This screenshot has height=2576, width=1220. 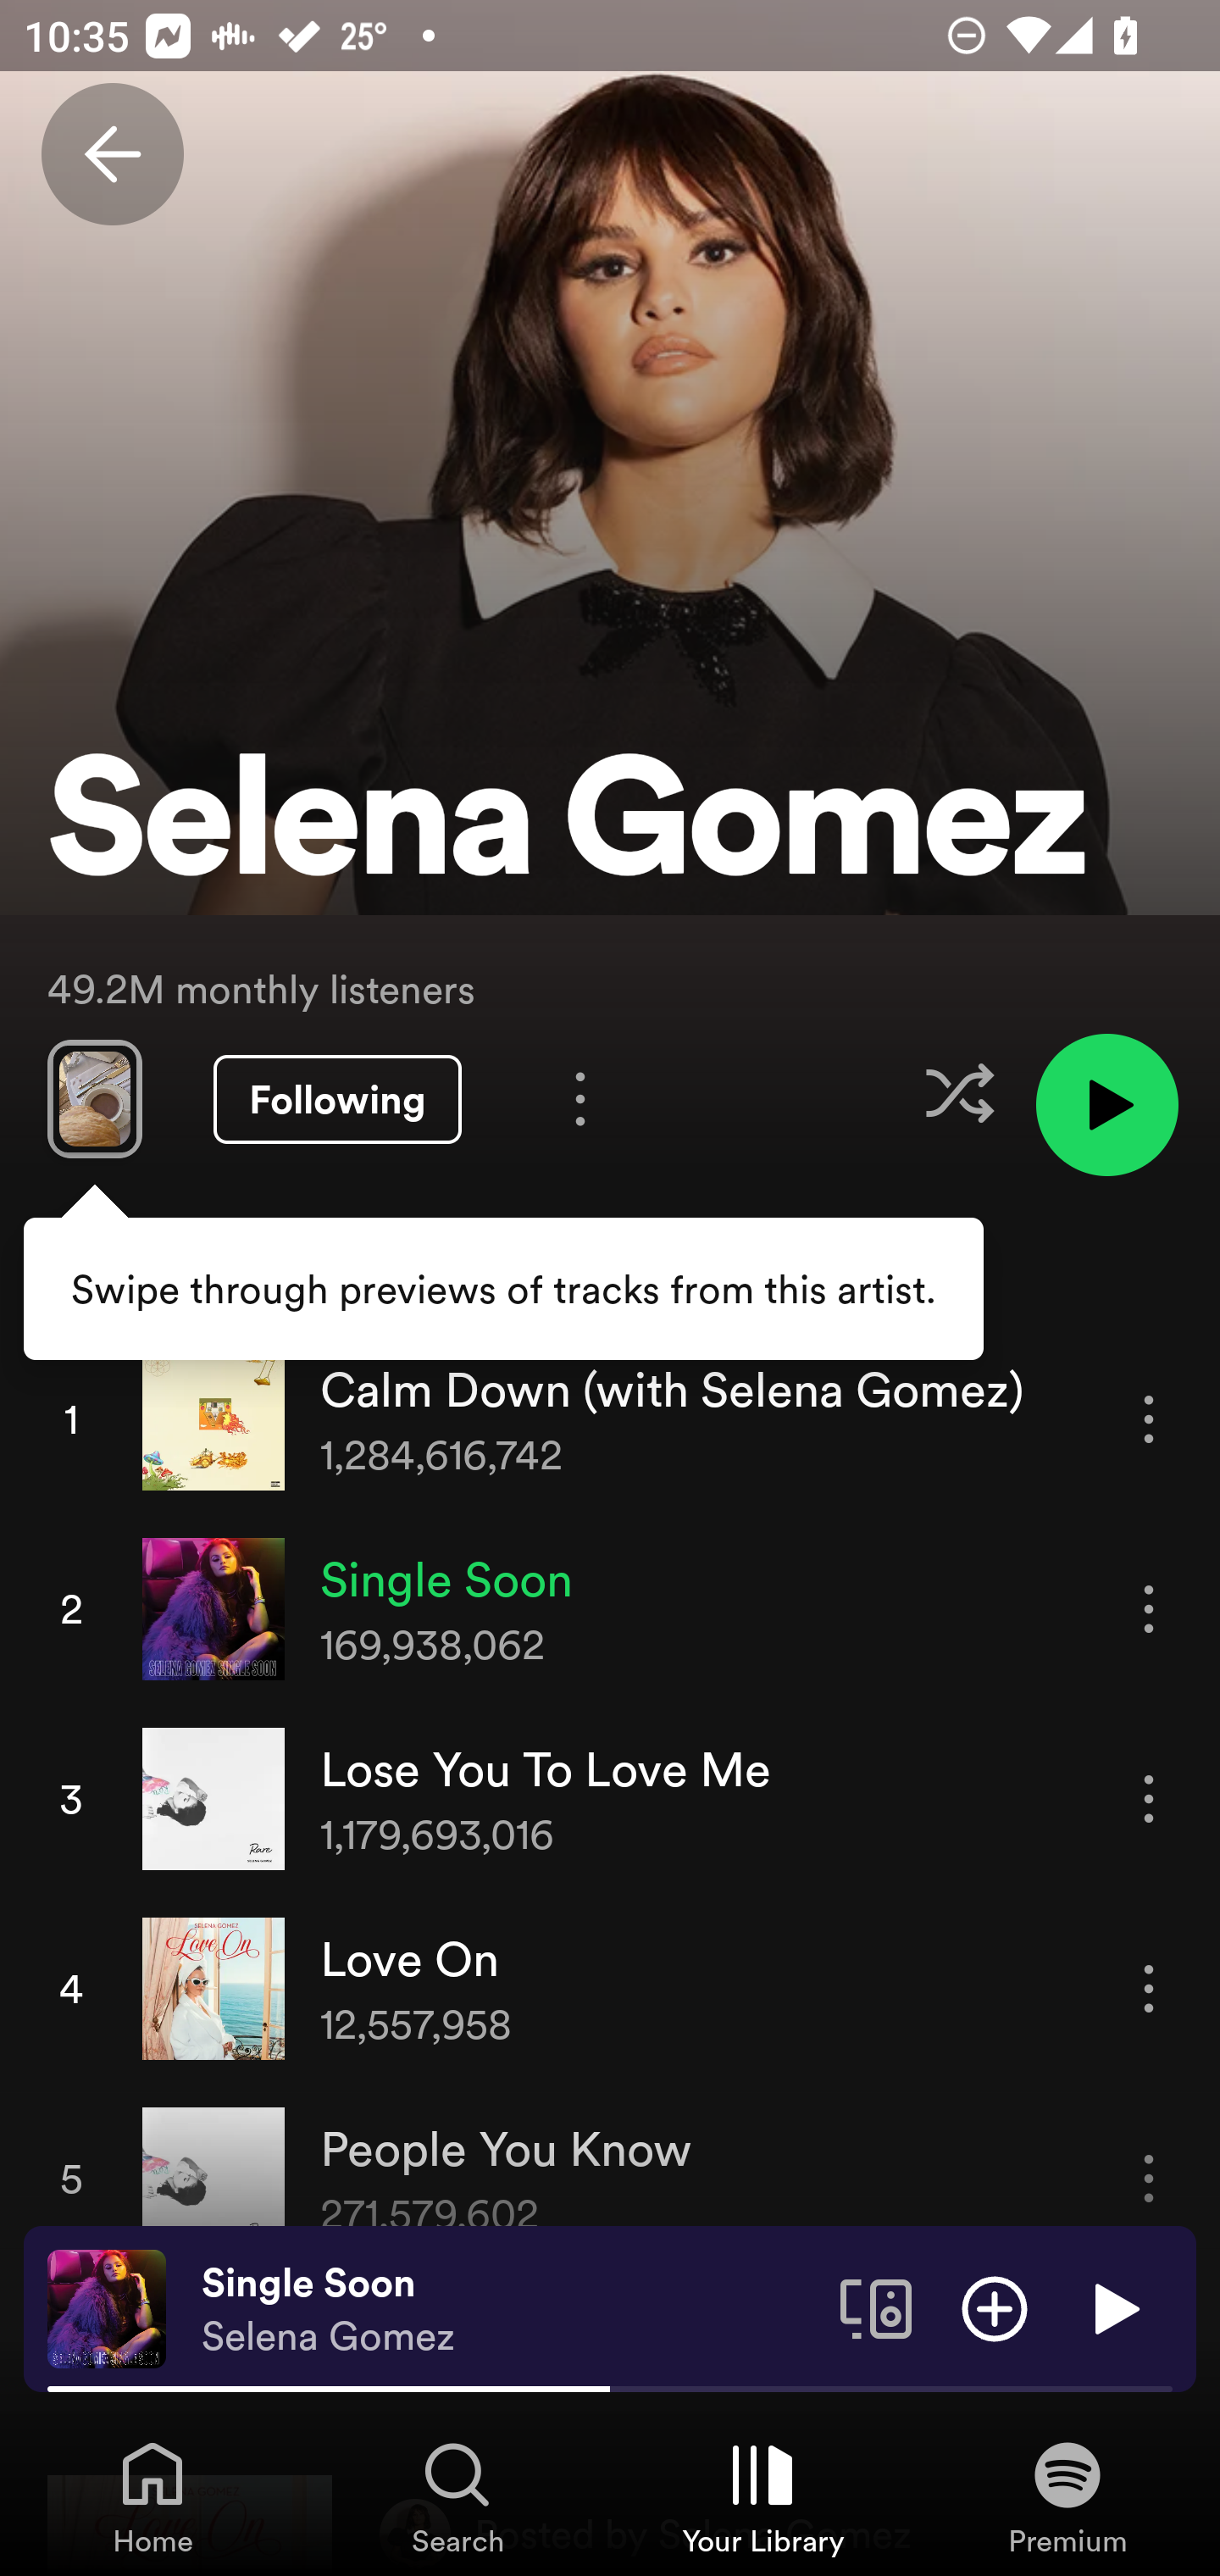 I want to click on More options for song Single Soon, so click(x=1149, y=1608).